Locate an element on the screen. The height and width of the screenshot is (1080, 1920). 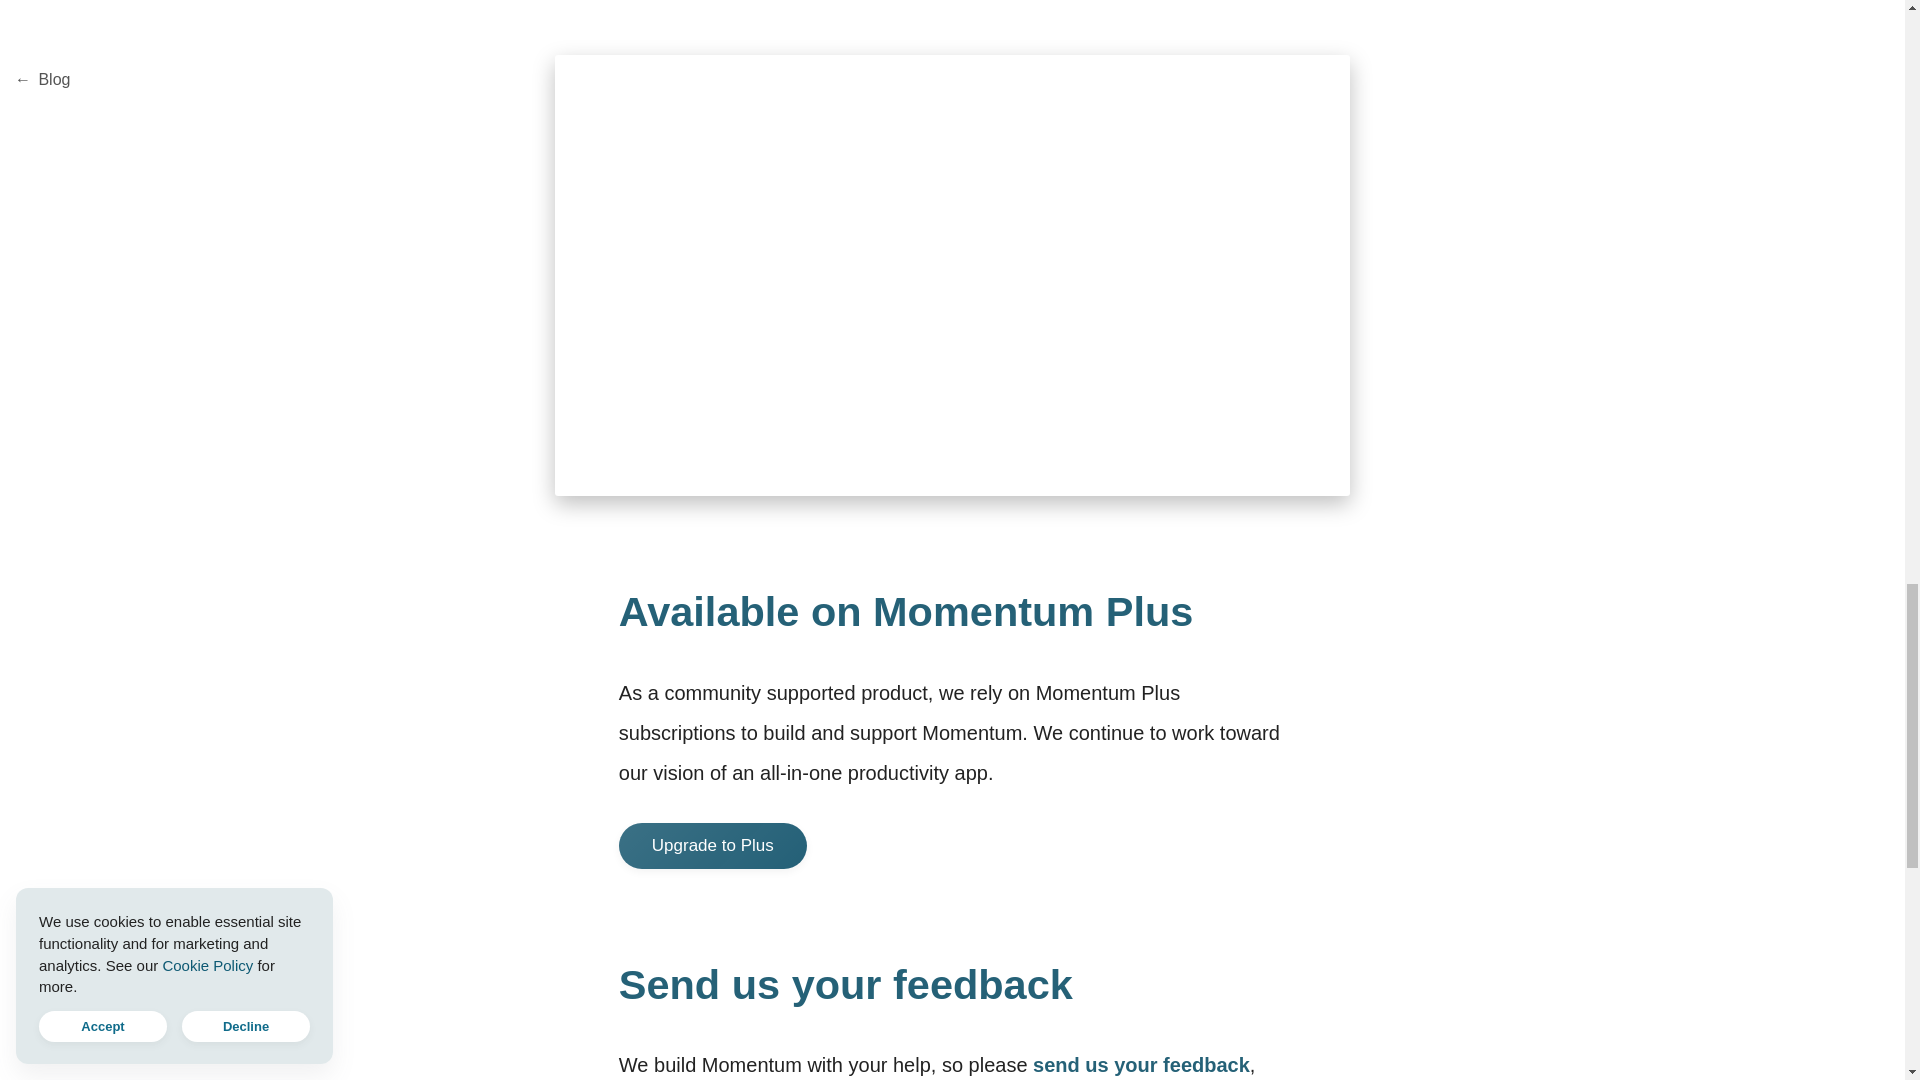
send us your feedback is located at coordinates (1140, 1064).